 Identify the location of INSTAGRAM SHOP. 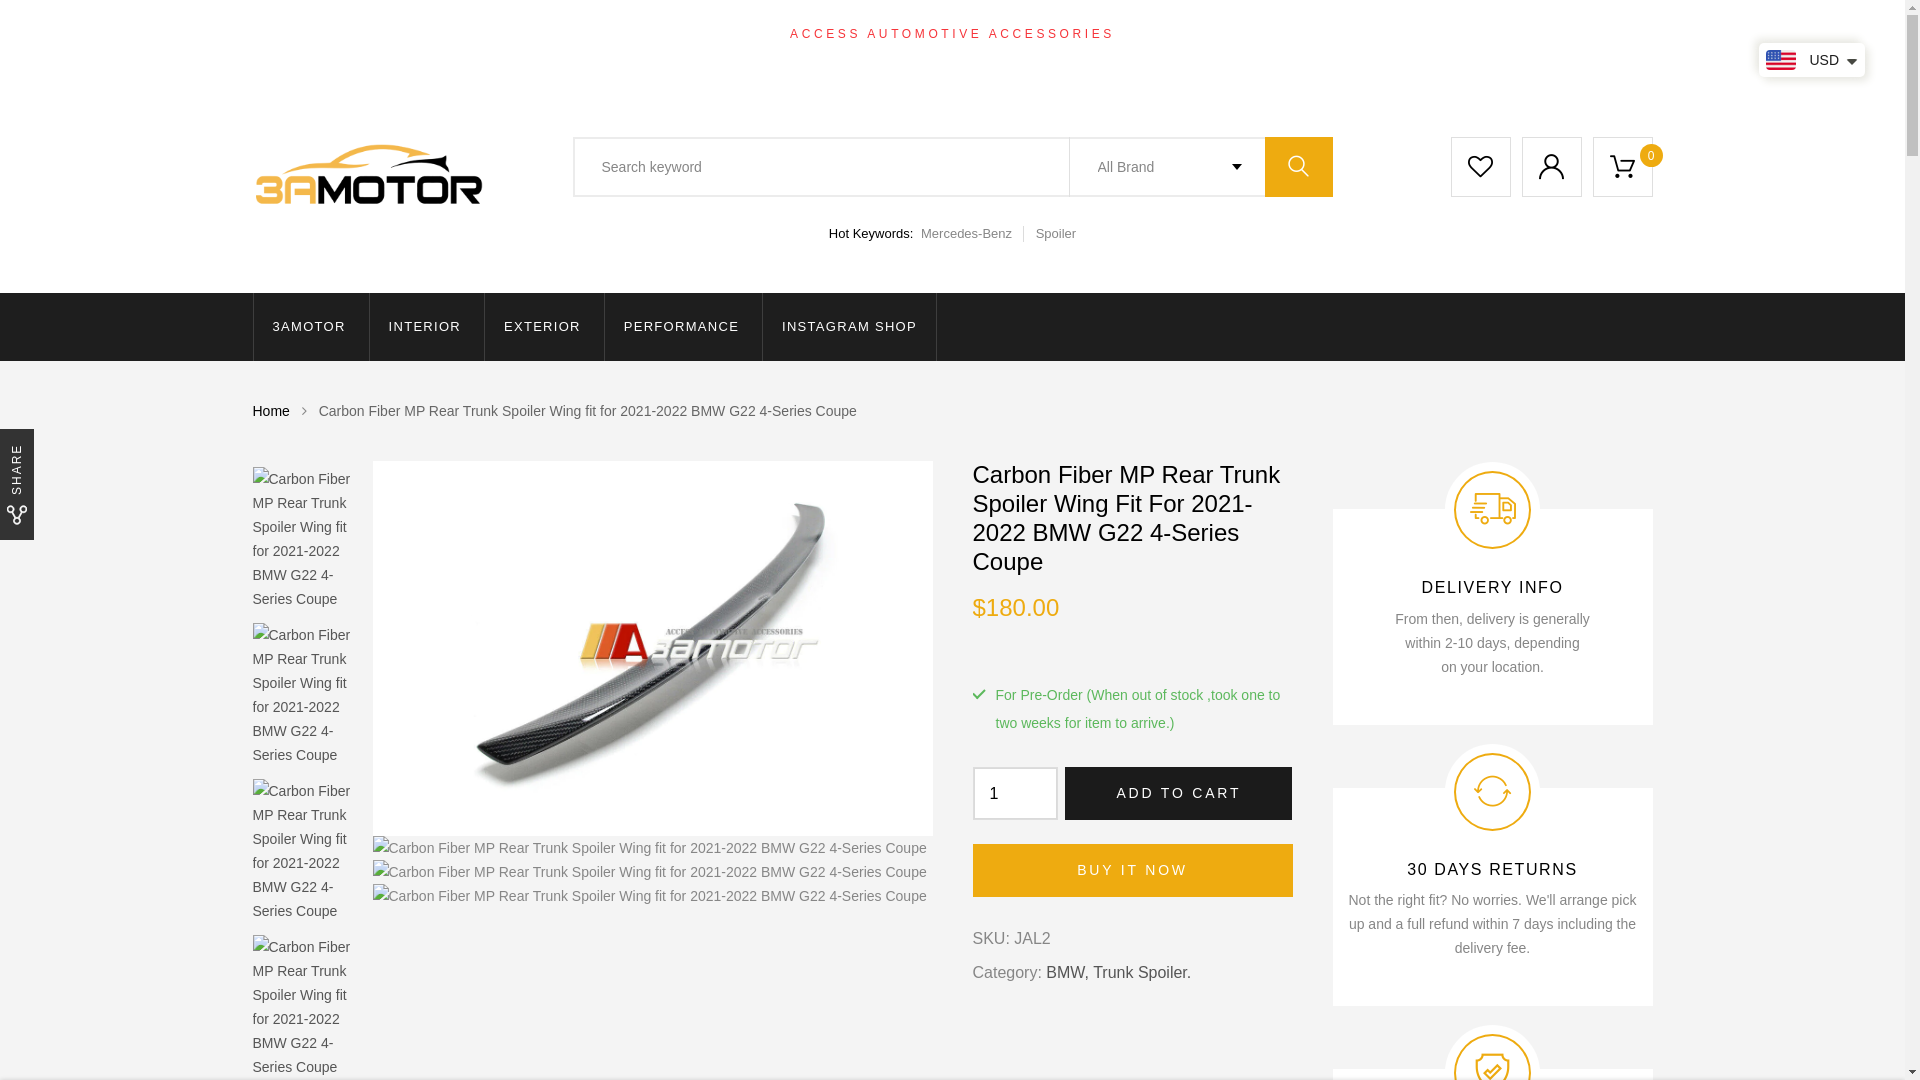
(850, 327).